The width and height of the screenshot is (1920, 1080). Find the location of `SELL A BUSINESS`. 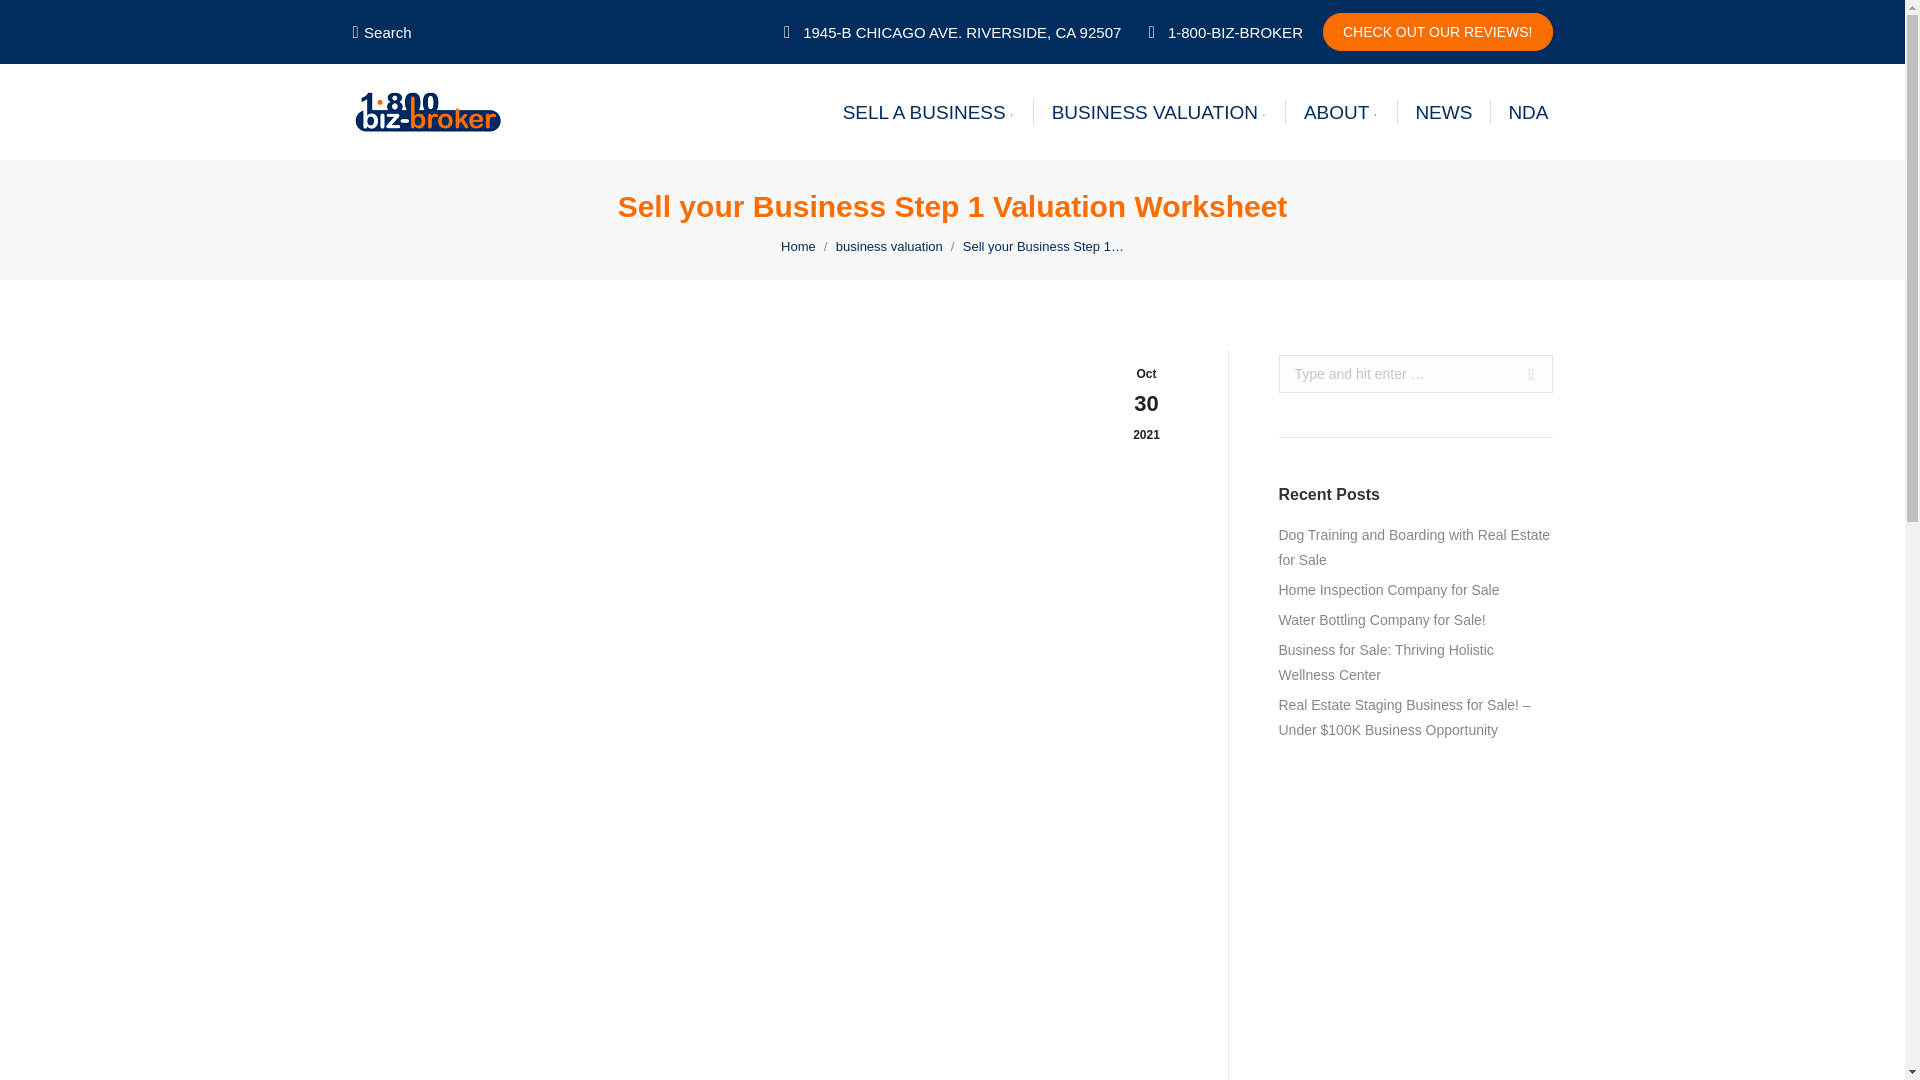

SELL A BUSINESS is located at coordinates (929, 112).